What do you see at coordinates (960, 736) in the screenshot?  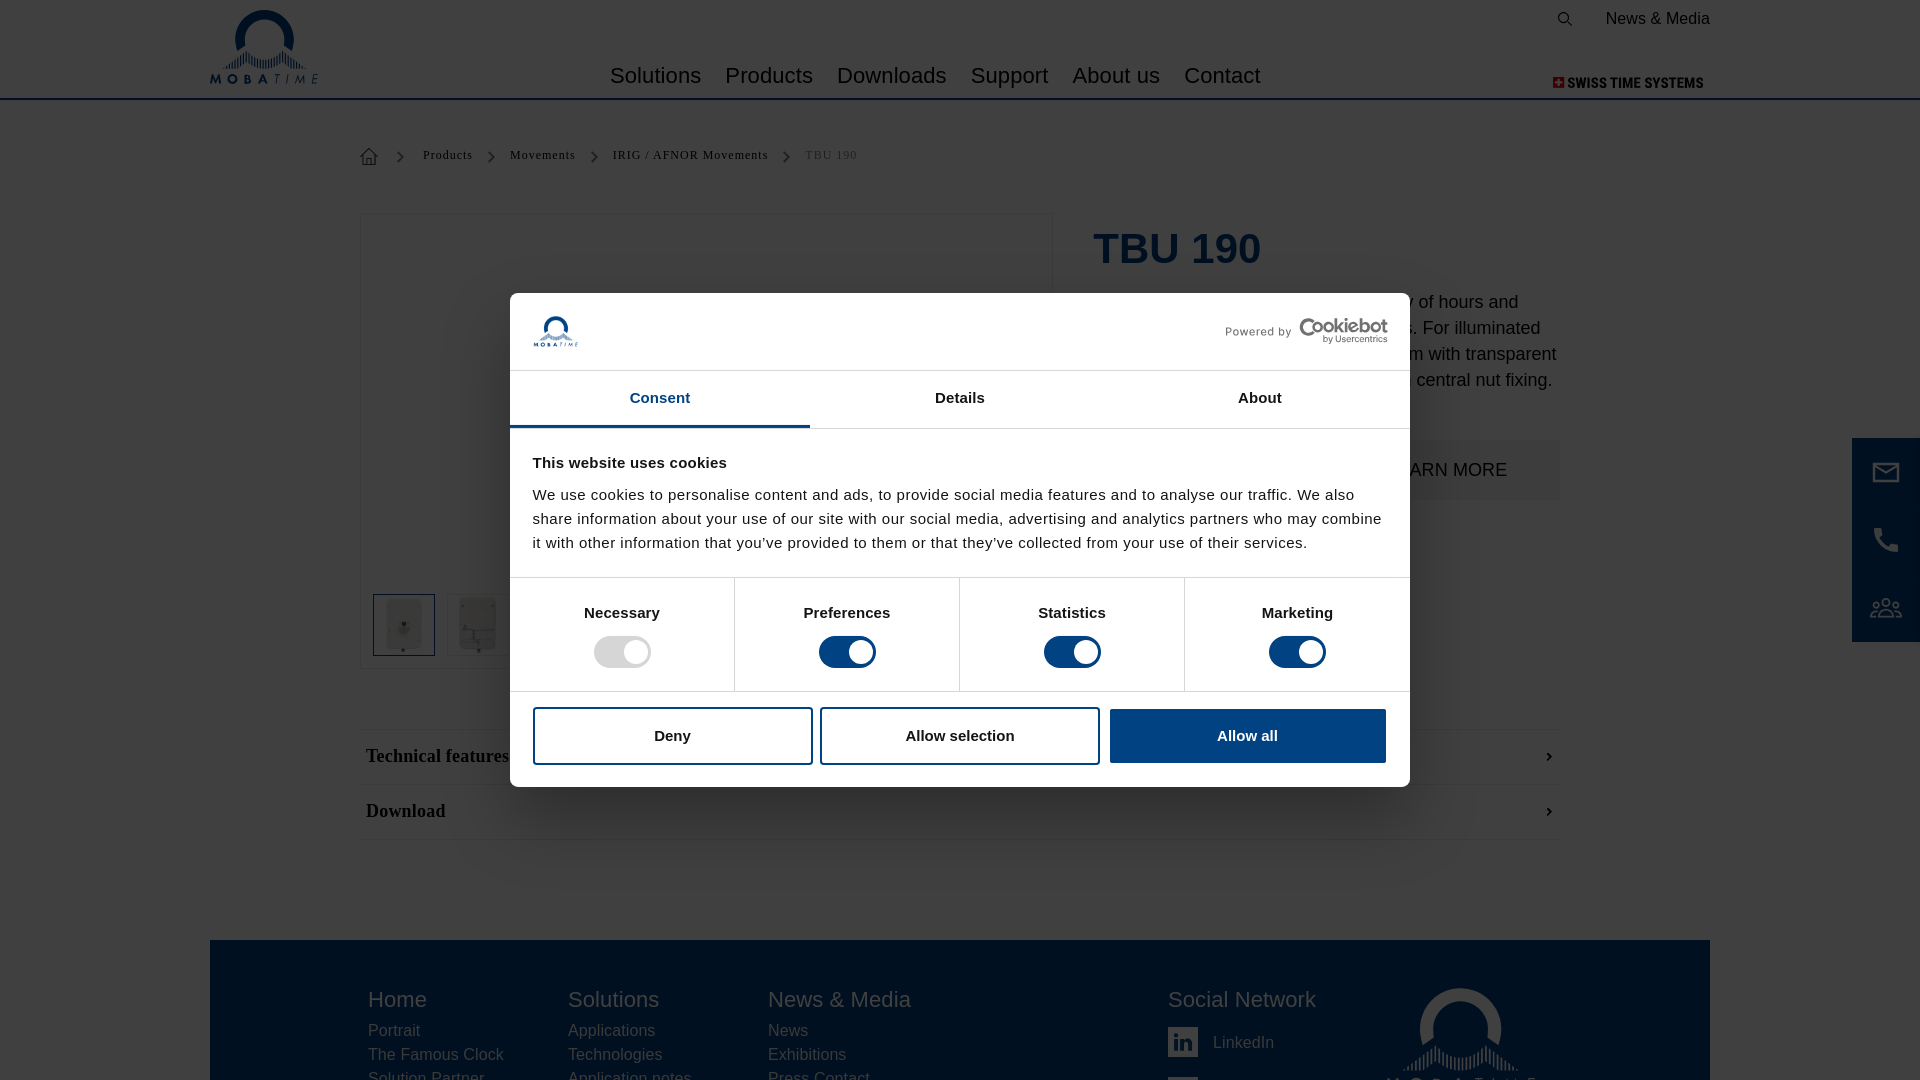 I see `Allow selection` at bounding box center [960, 736].